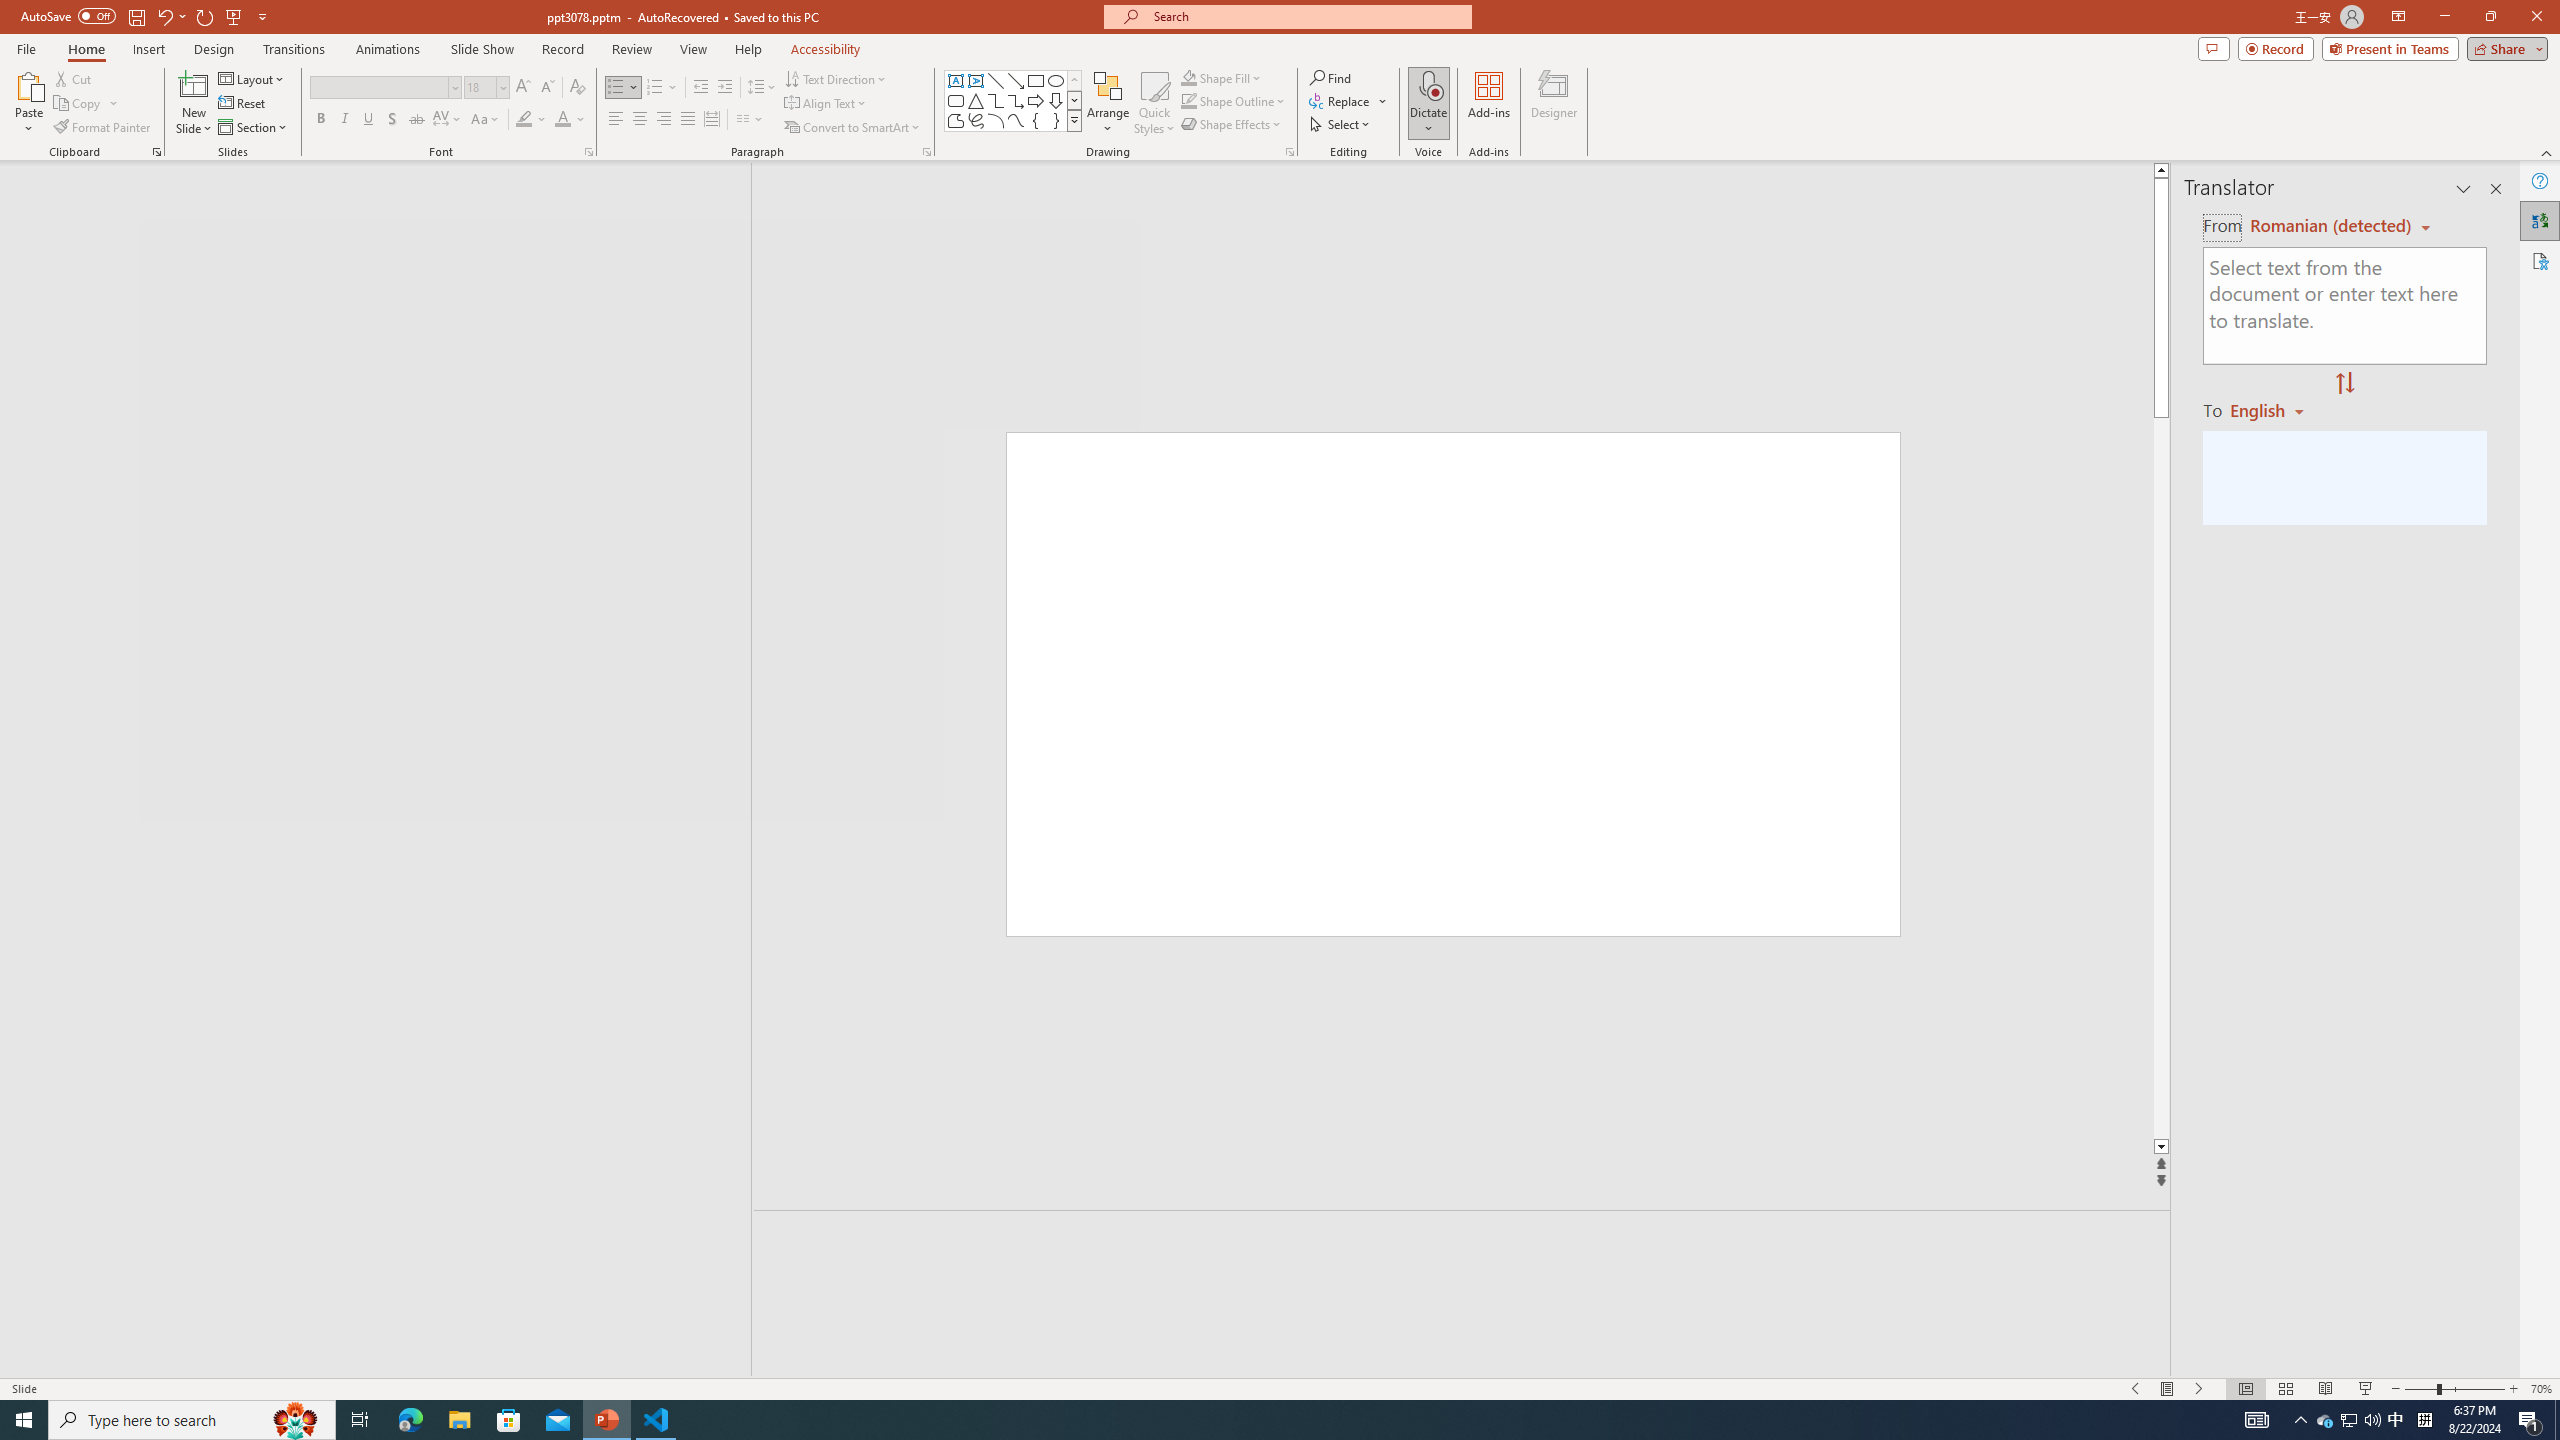 This screenshot has width=2560, height=1440. I want to click on Increase Indent, so click(726, 88).